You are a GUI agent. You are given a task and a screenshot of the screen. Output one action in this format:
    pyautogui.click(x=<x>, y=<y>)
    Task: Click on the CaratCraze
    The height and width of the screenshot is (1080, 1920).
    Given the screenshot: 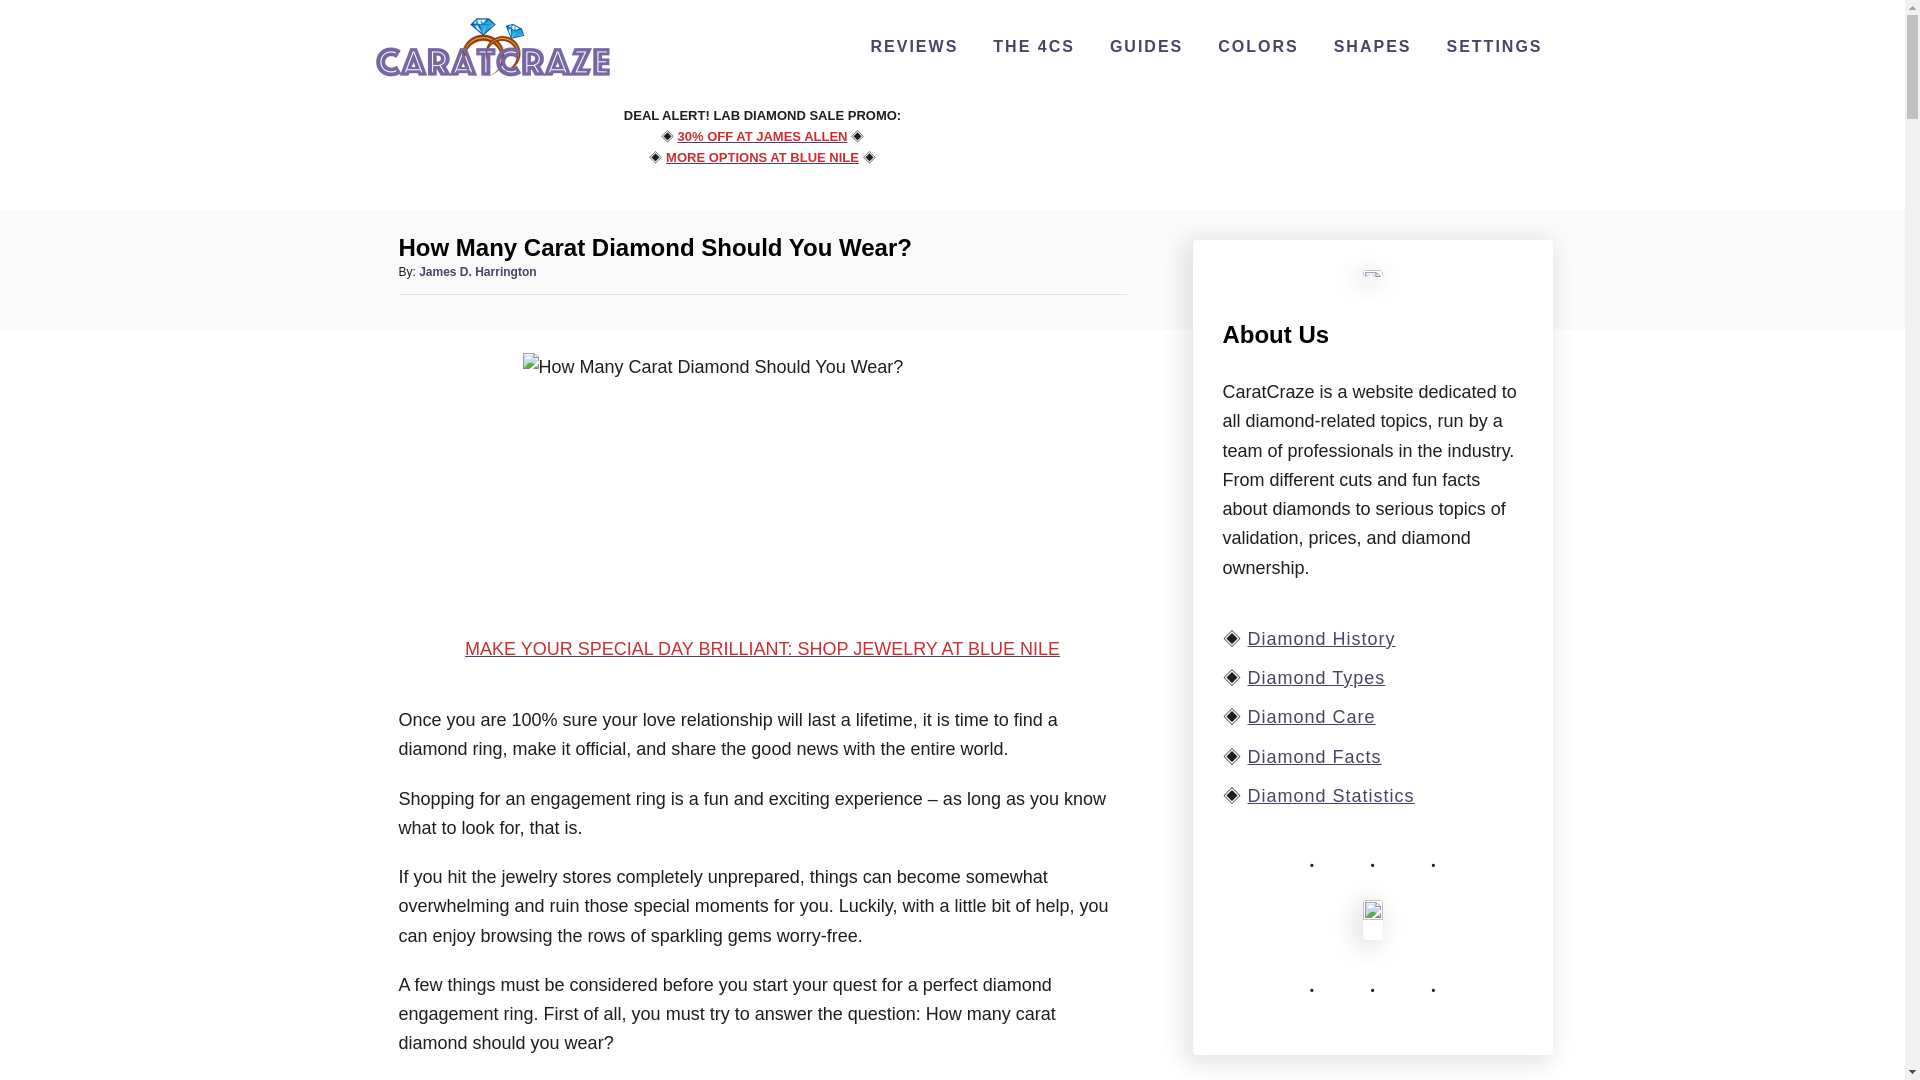 What is the action you would take?
    pyautogui.click(x=492, y=78)
    